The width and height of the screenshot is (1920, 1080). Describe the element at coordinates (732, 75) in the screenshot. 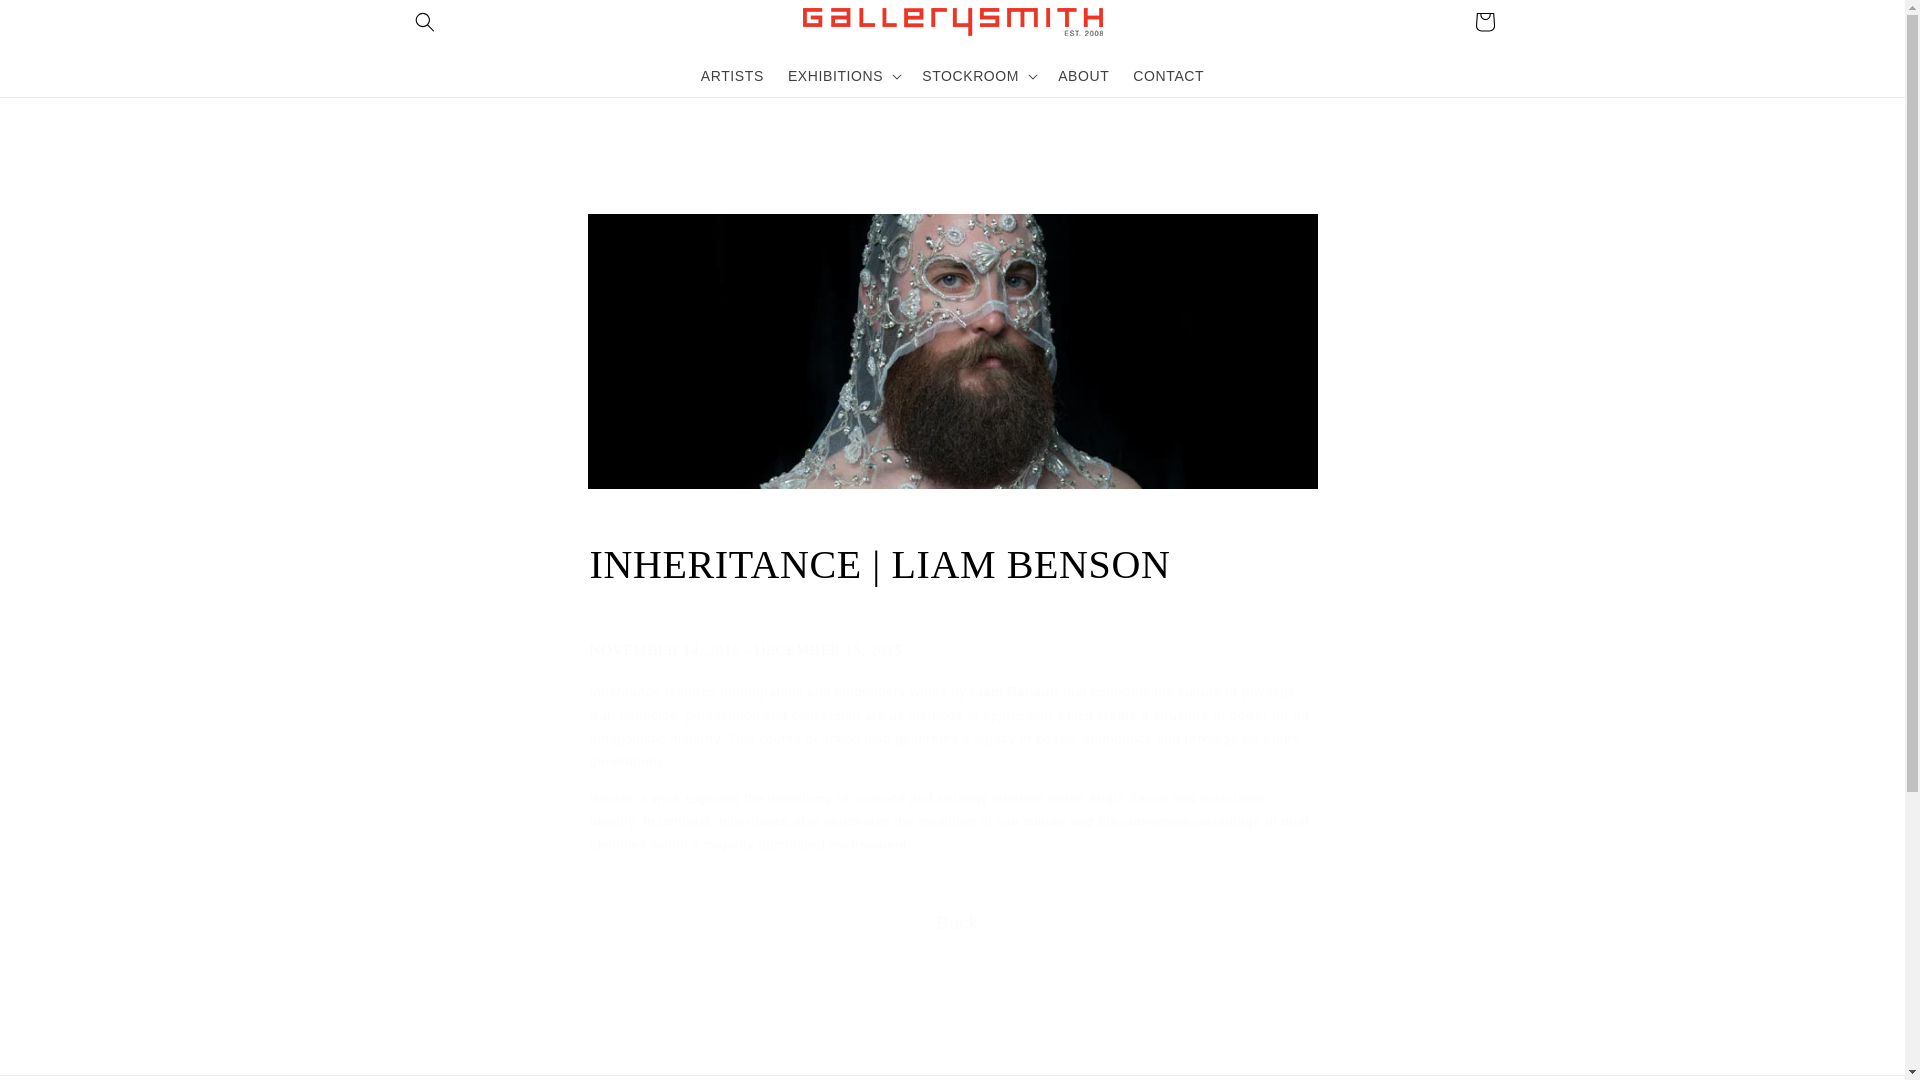

I see `ARTISTS` at that location.